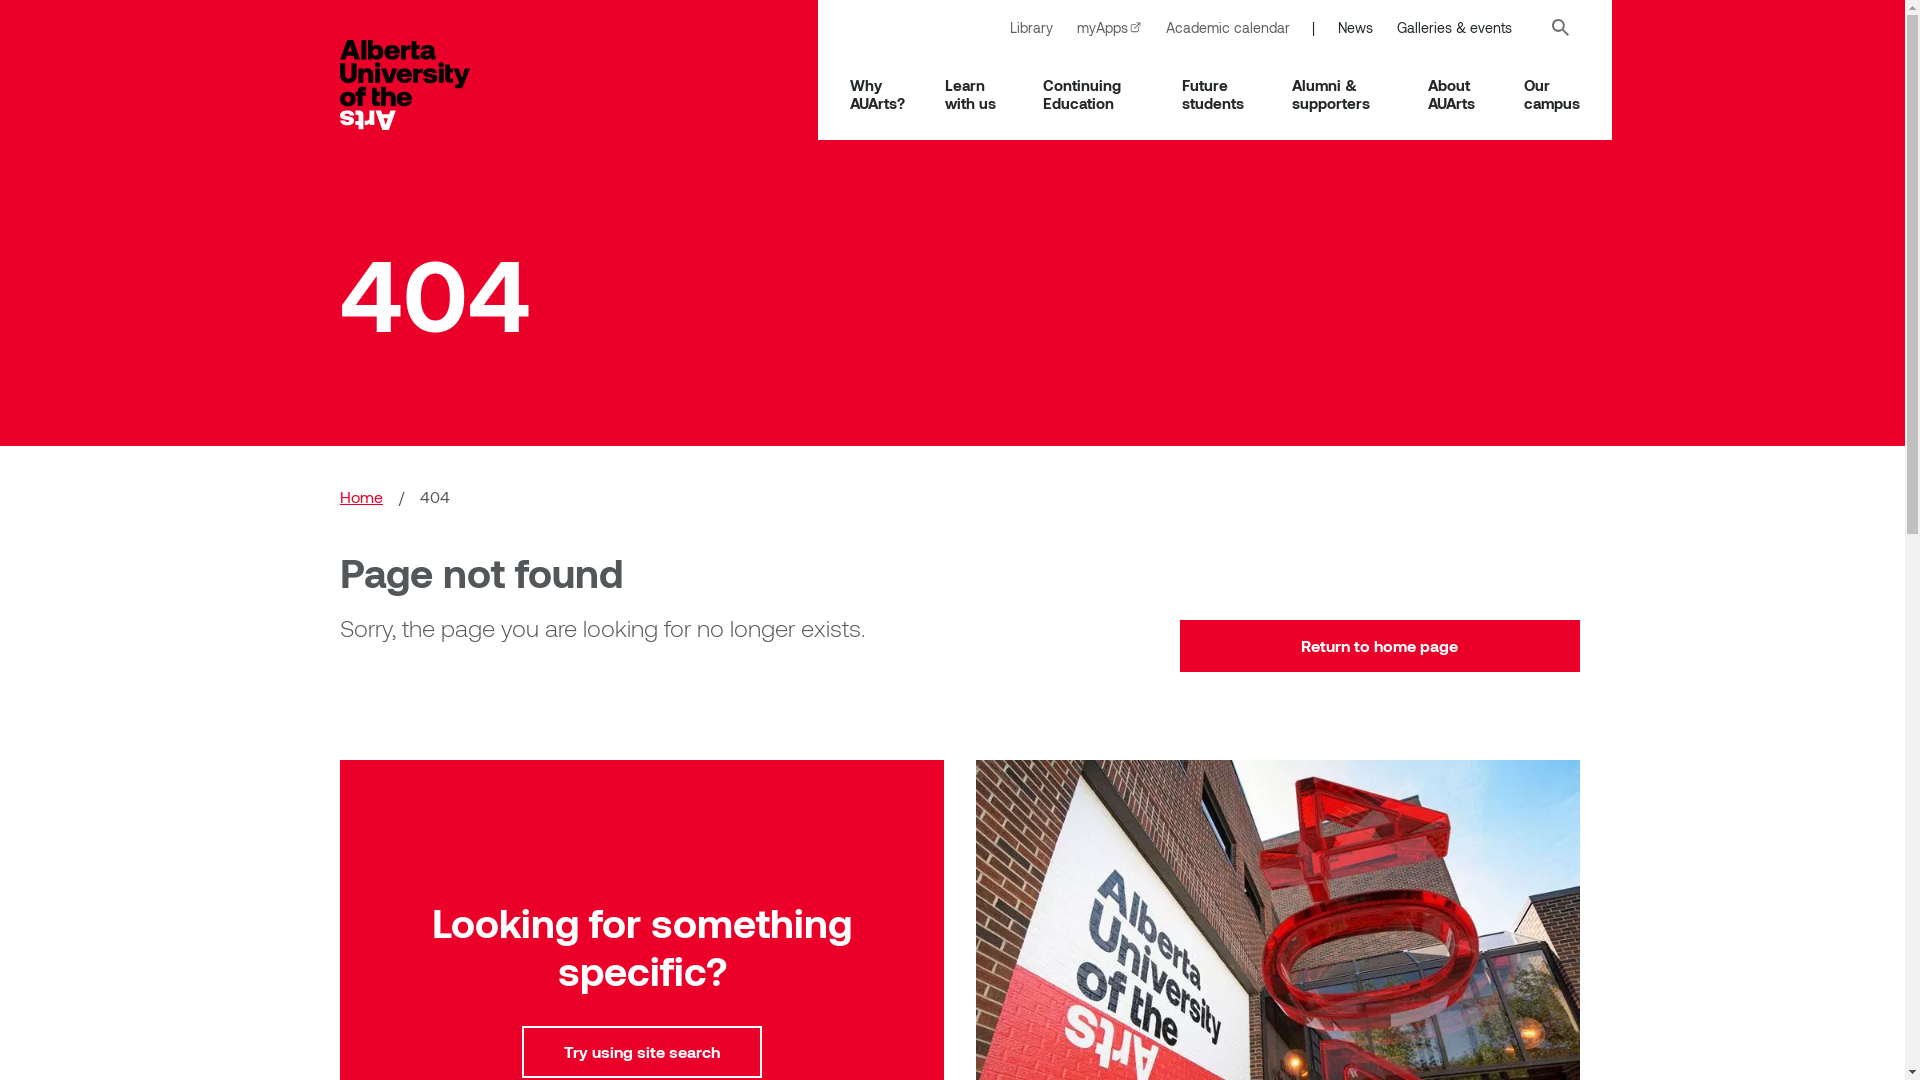 The height and width of the screenshot is (1080, 1920). What do you see at coordinates (1560, 28) in the screenshot?
I see `Search` at bounding box center [1560, 28].